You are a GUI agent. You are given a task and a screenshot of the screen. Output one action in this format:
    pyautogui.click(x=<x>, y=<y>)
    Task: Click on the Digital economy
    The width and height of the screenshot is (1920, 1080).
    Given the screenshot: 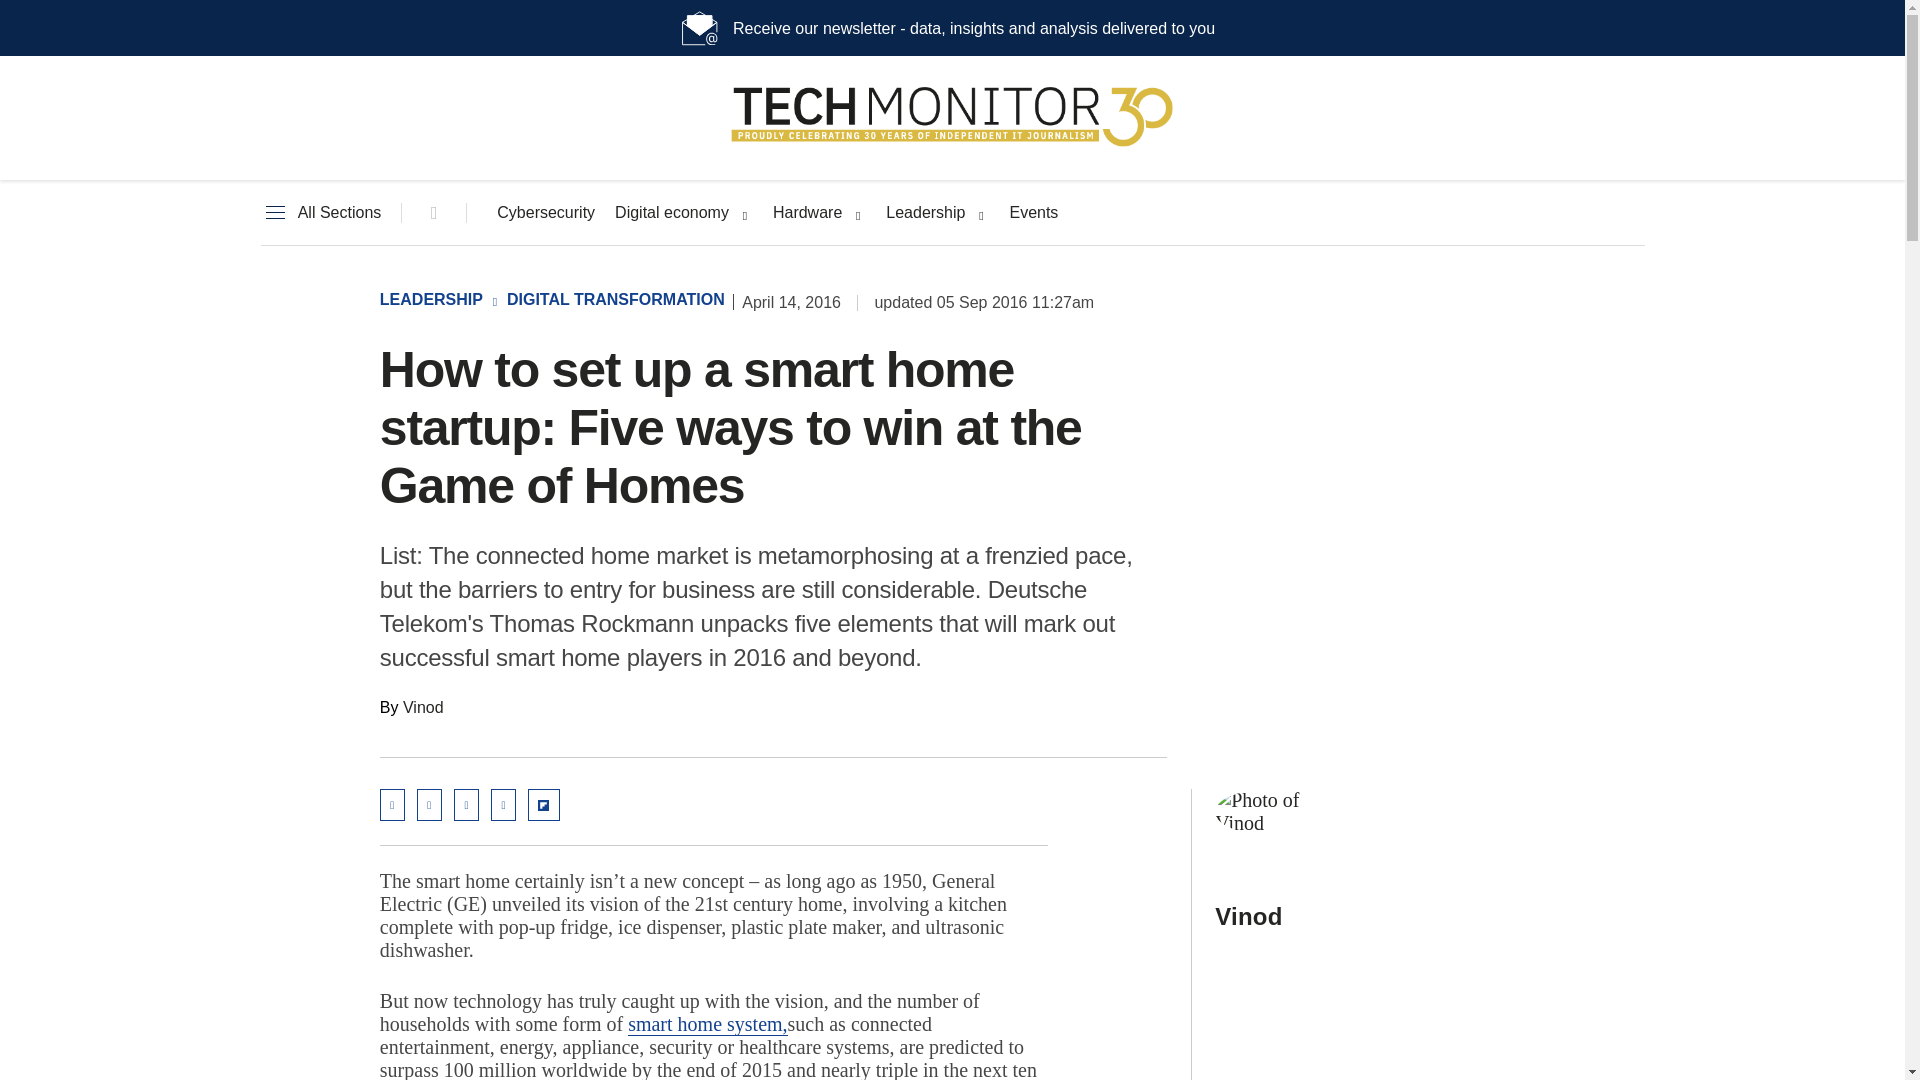 What is the action you would take?
    pyautogui.click(x=672, y=213)
    